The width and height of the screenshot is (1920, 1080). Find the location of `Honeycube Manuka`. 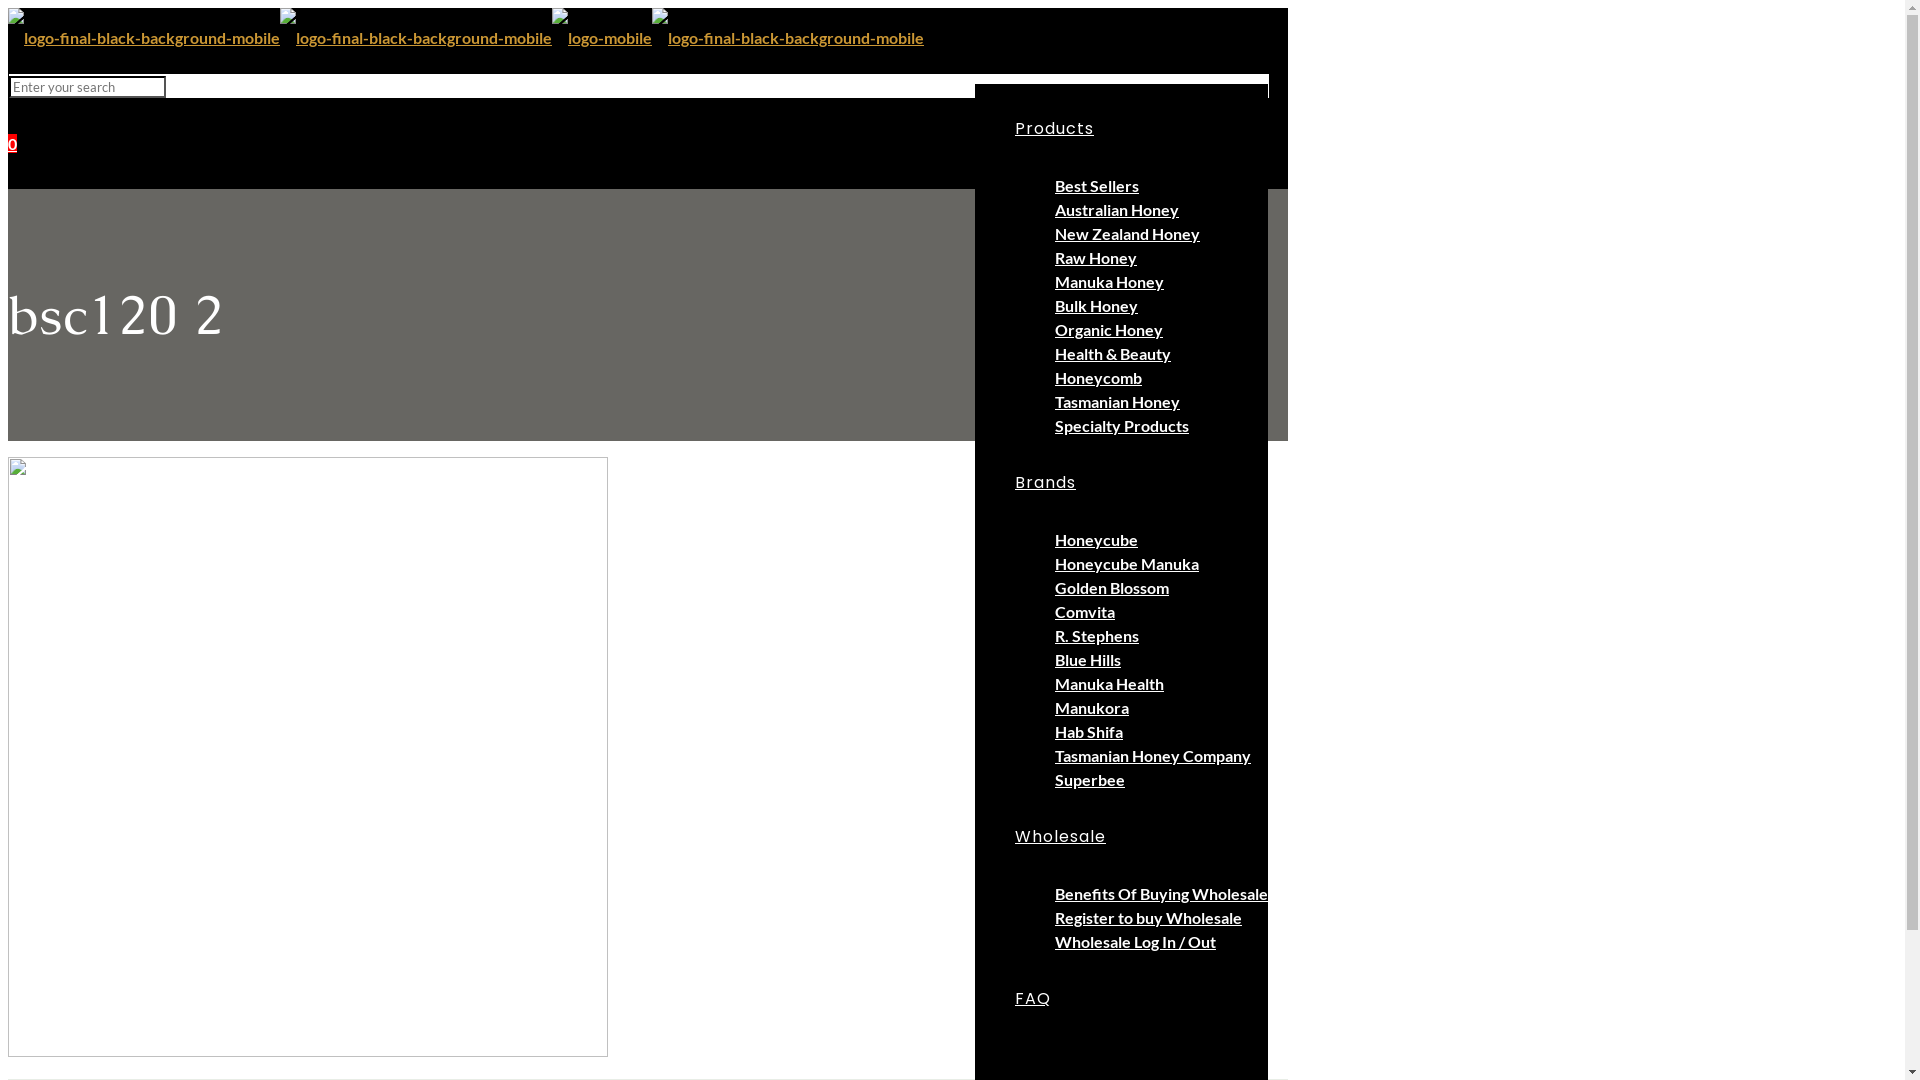

Honeycube Manuka is located at coordinates (1127, 564).